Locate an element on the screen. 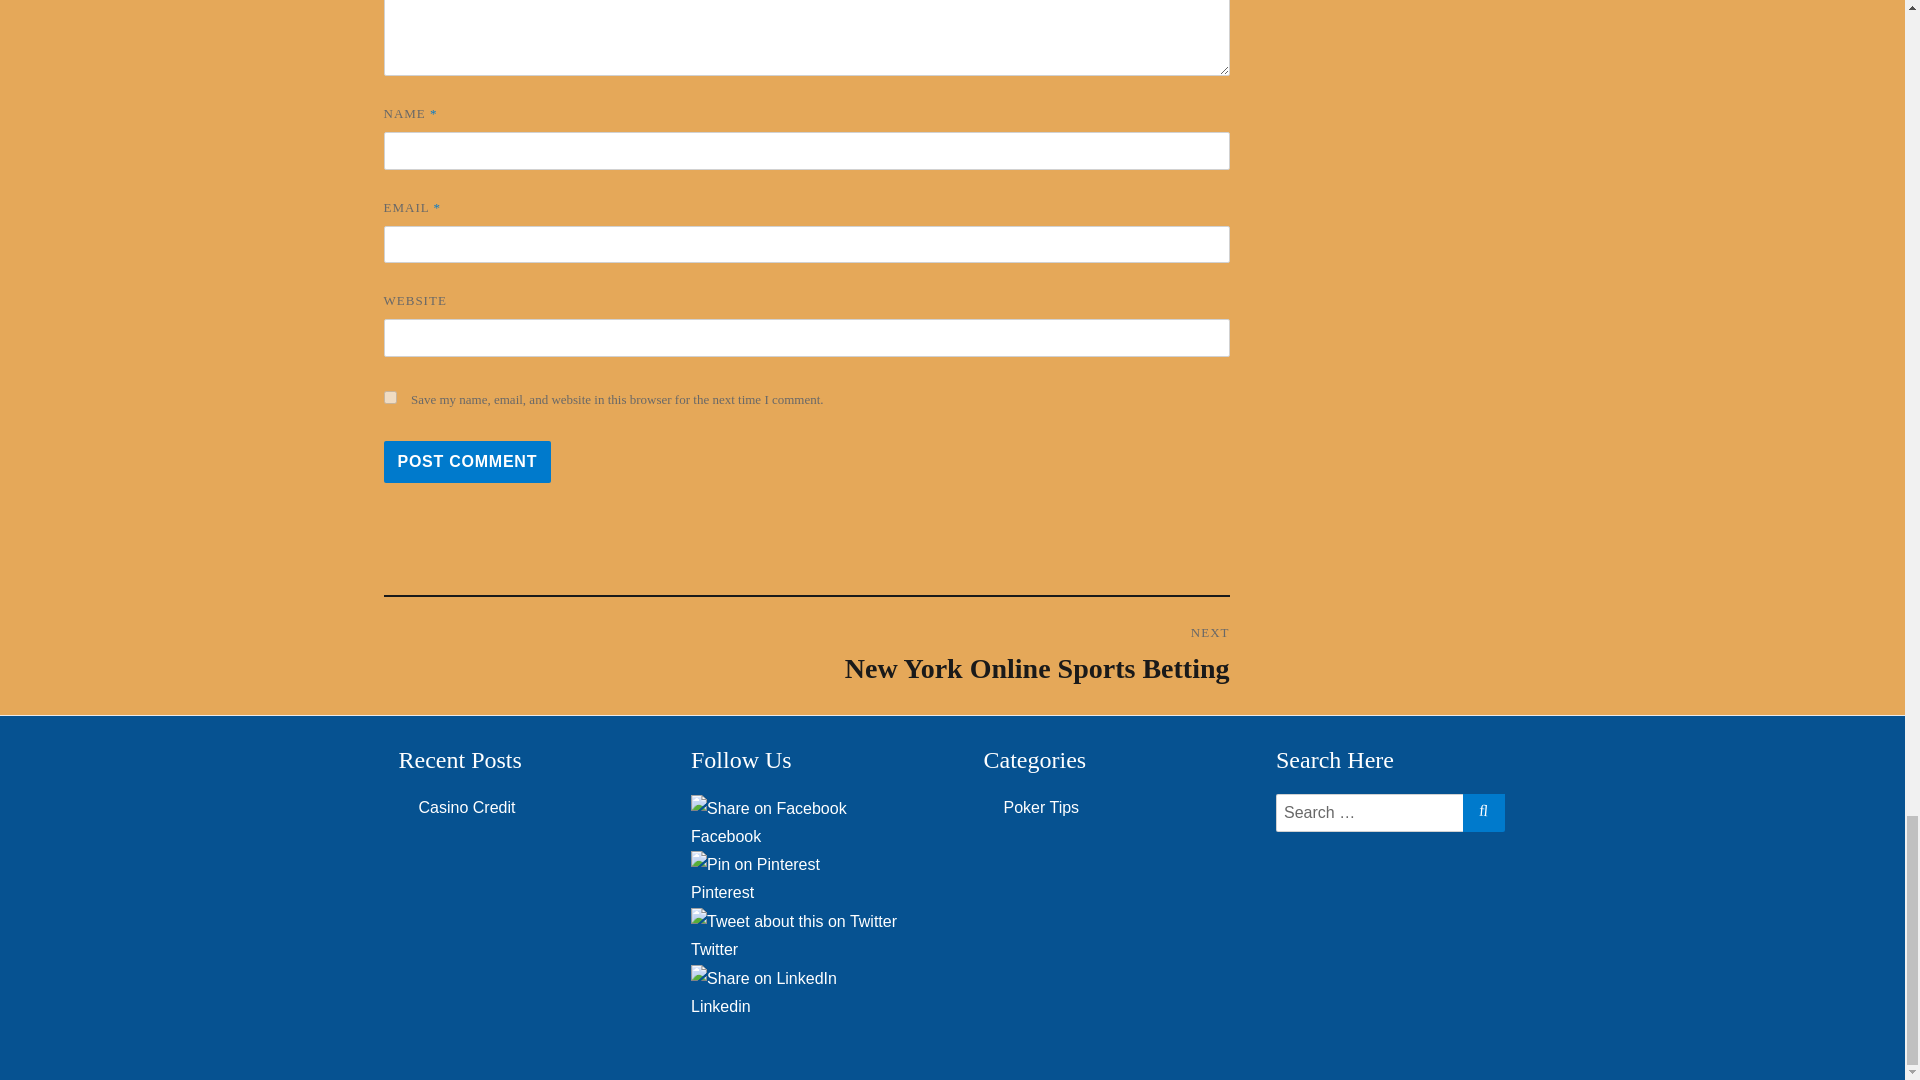 The image size is (1920, 1080). Poker Tips is located at coordinates (1482, 810).